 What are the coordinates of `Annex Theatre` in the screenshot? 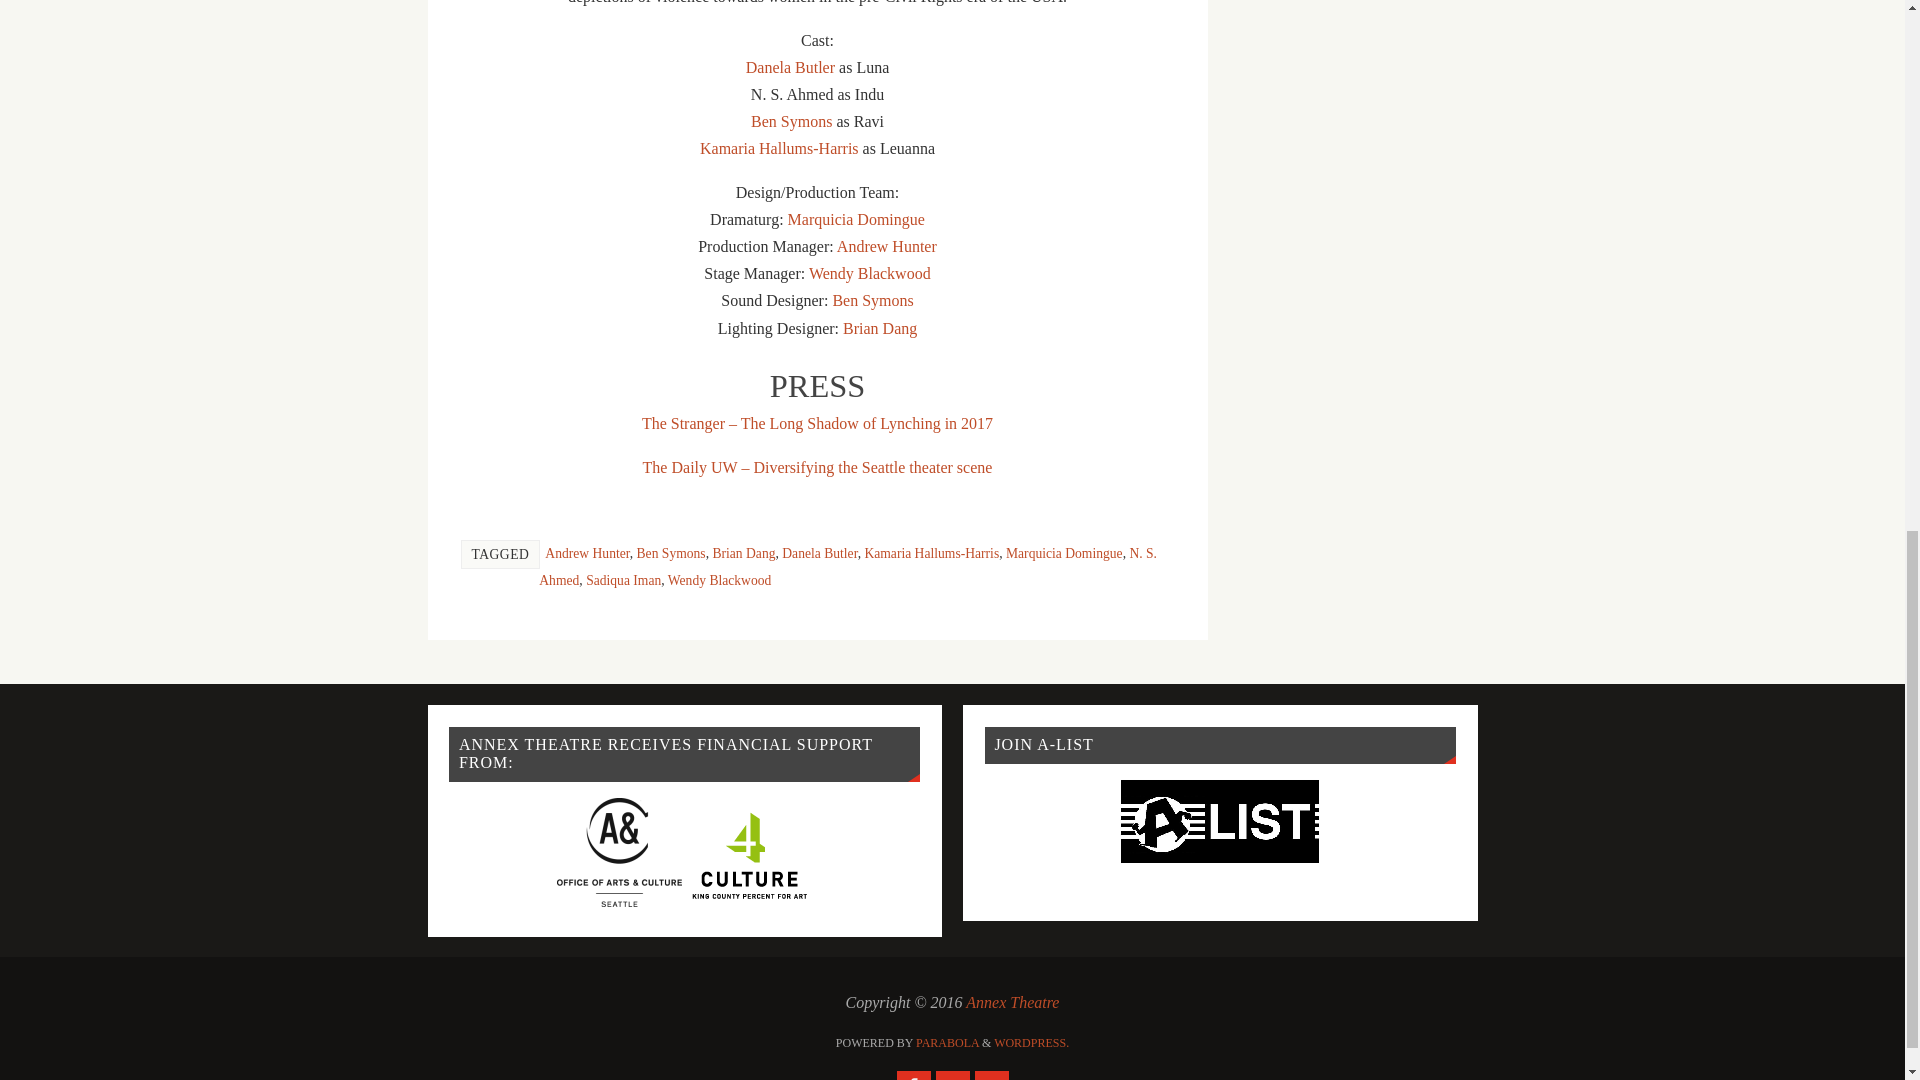 It's located at (1012, 1002).